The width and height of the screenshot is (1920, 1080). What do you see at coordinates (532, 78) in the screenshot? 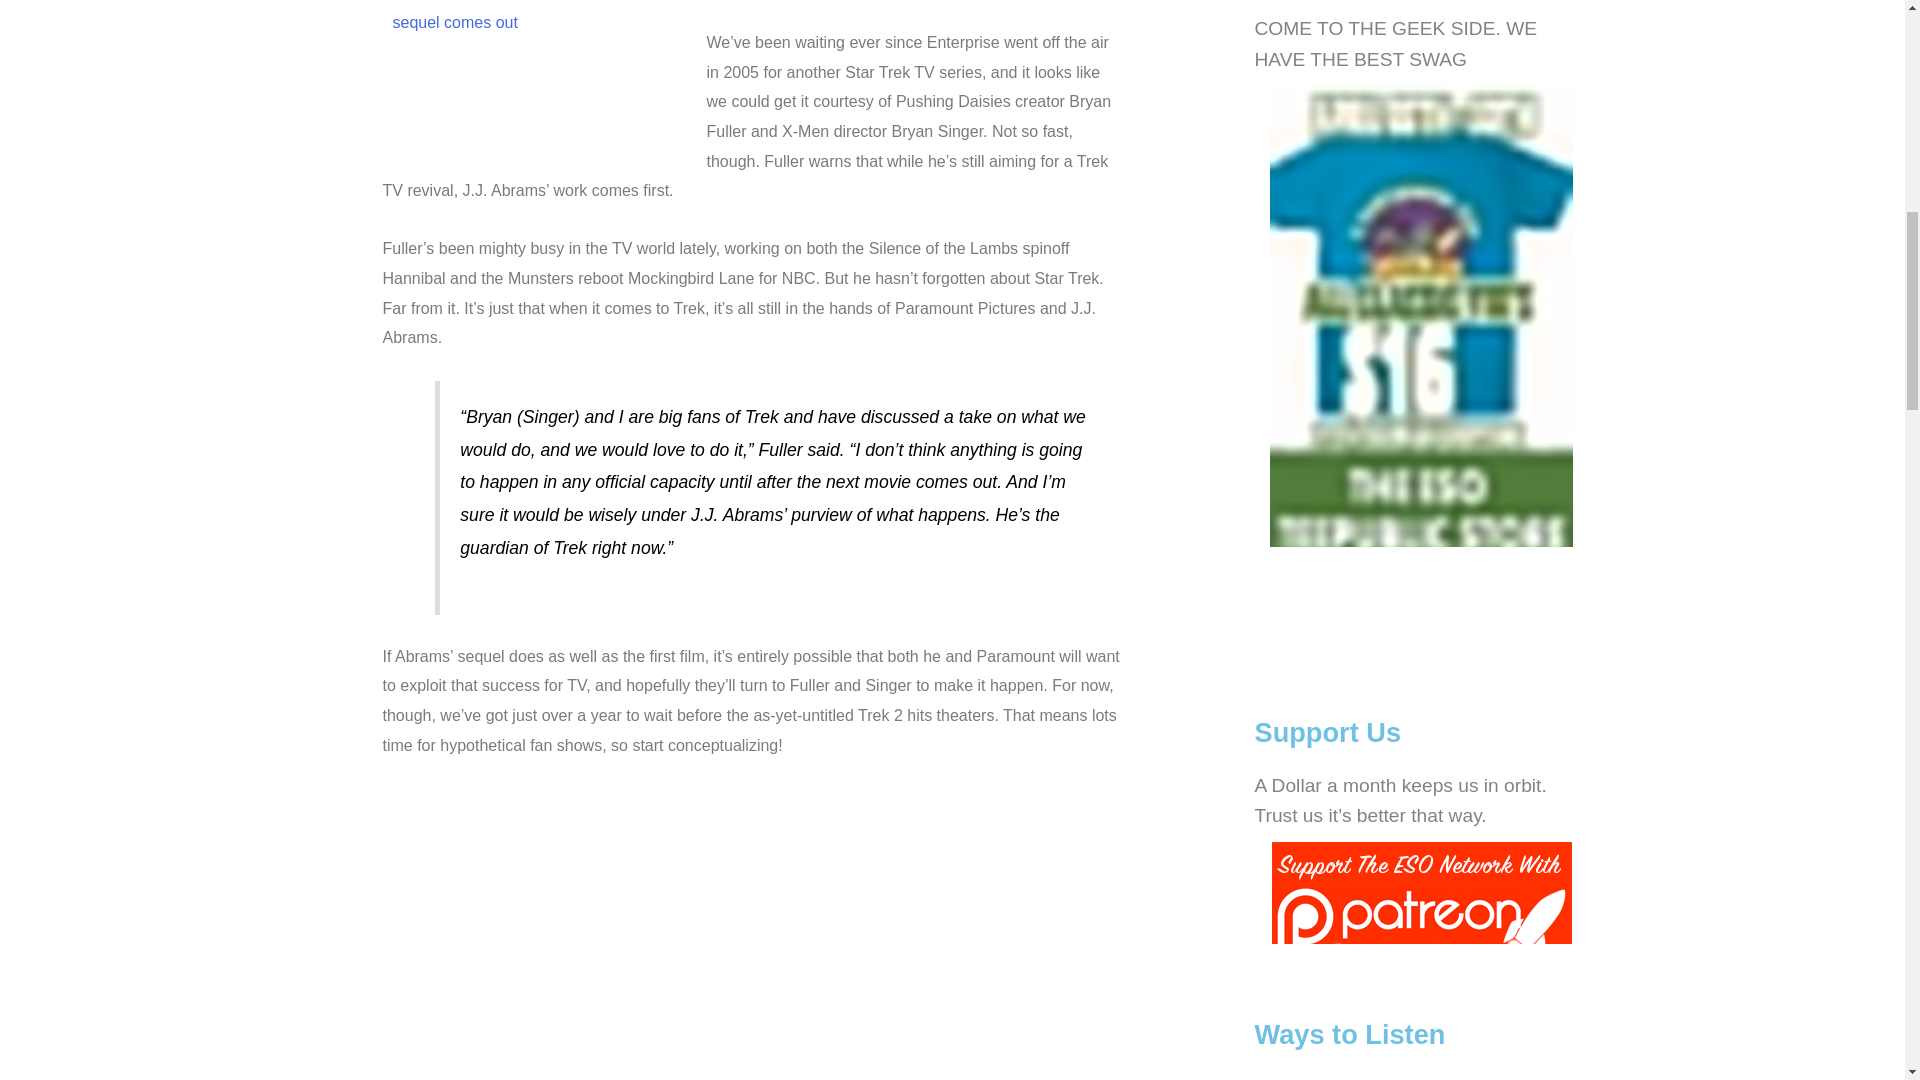
I see `2startrek460` at bounding box center [532, 78].